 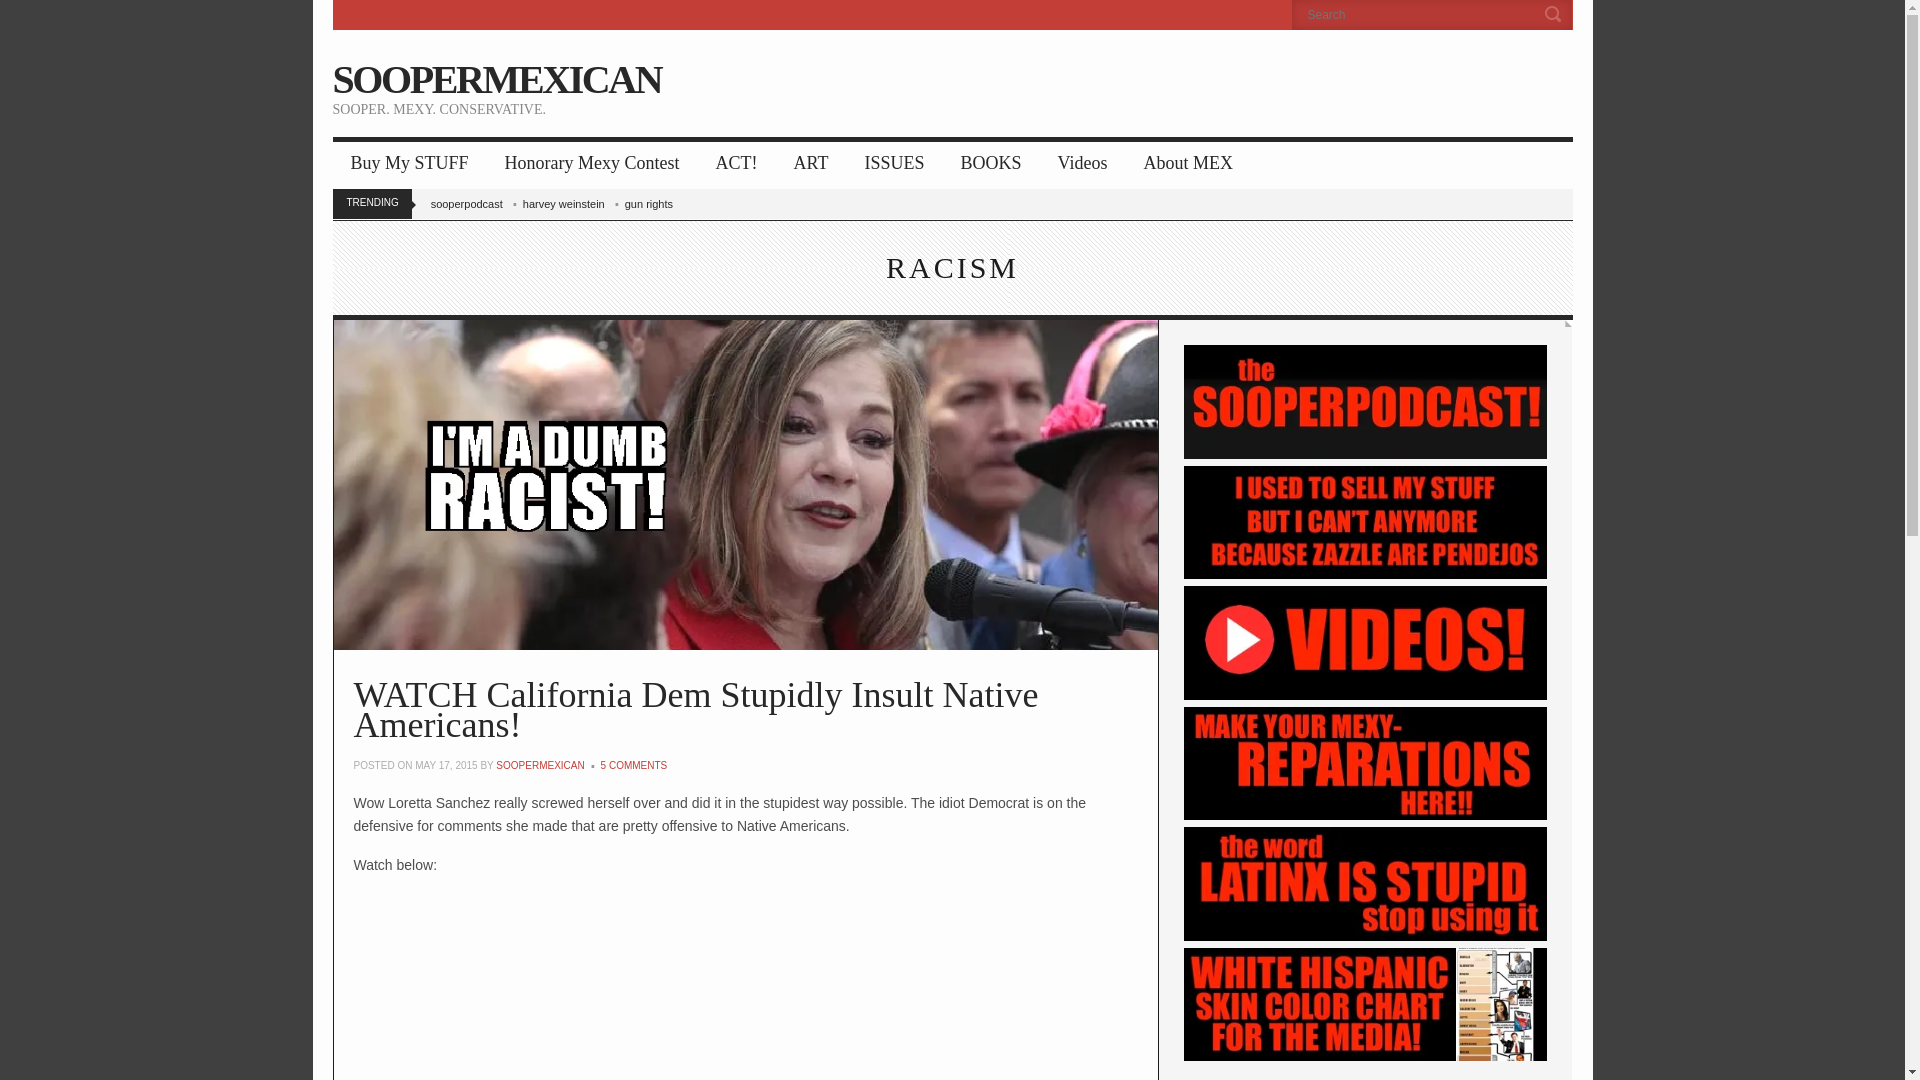 I want to click on ART, so click(x=810, y=164).